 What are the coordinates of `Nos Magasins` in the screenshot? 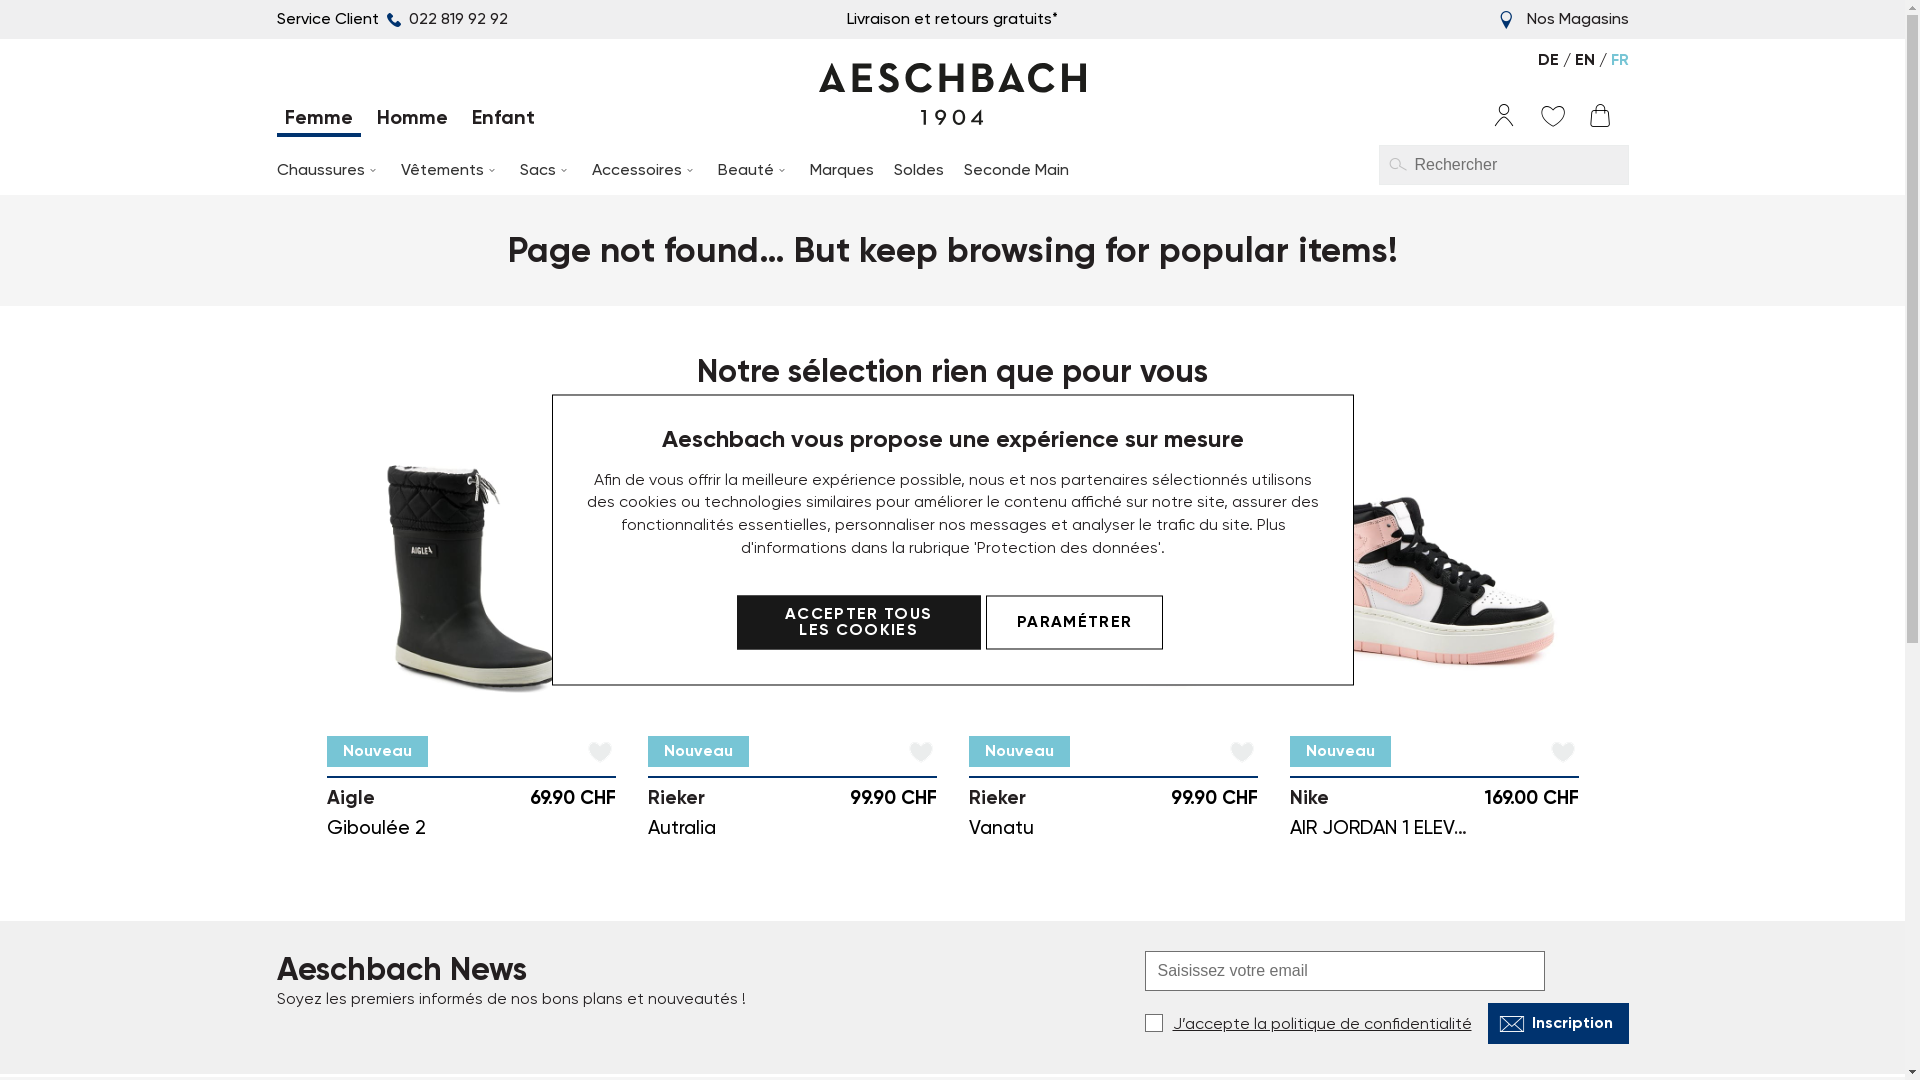 It's located at (1577, 18).